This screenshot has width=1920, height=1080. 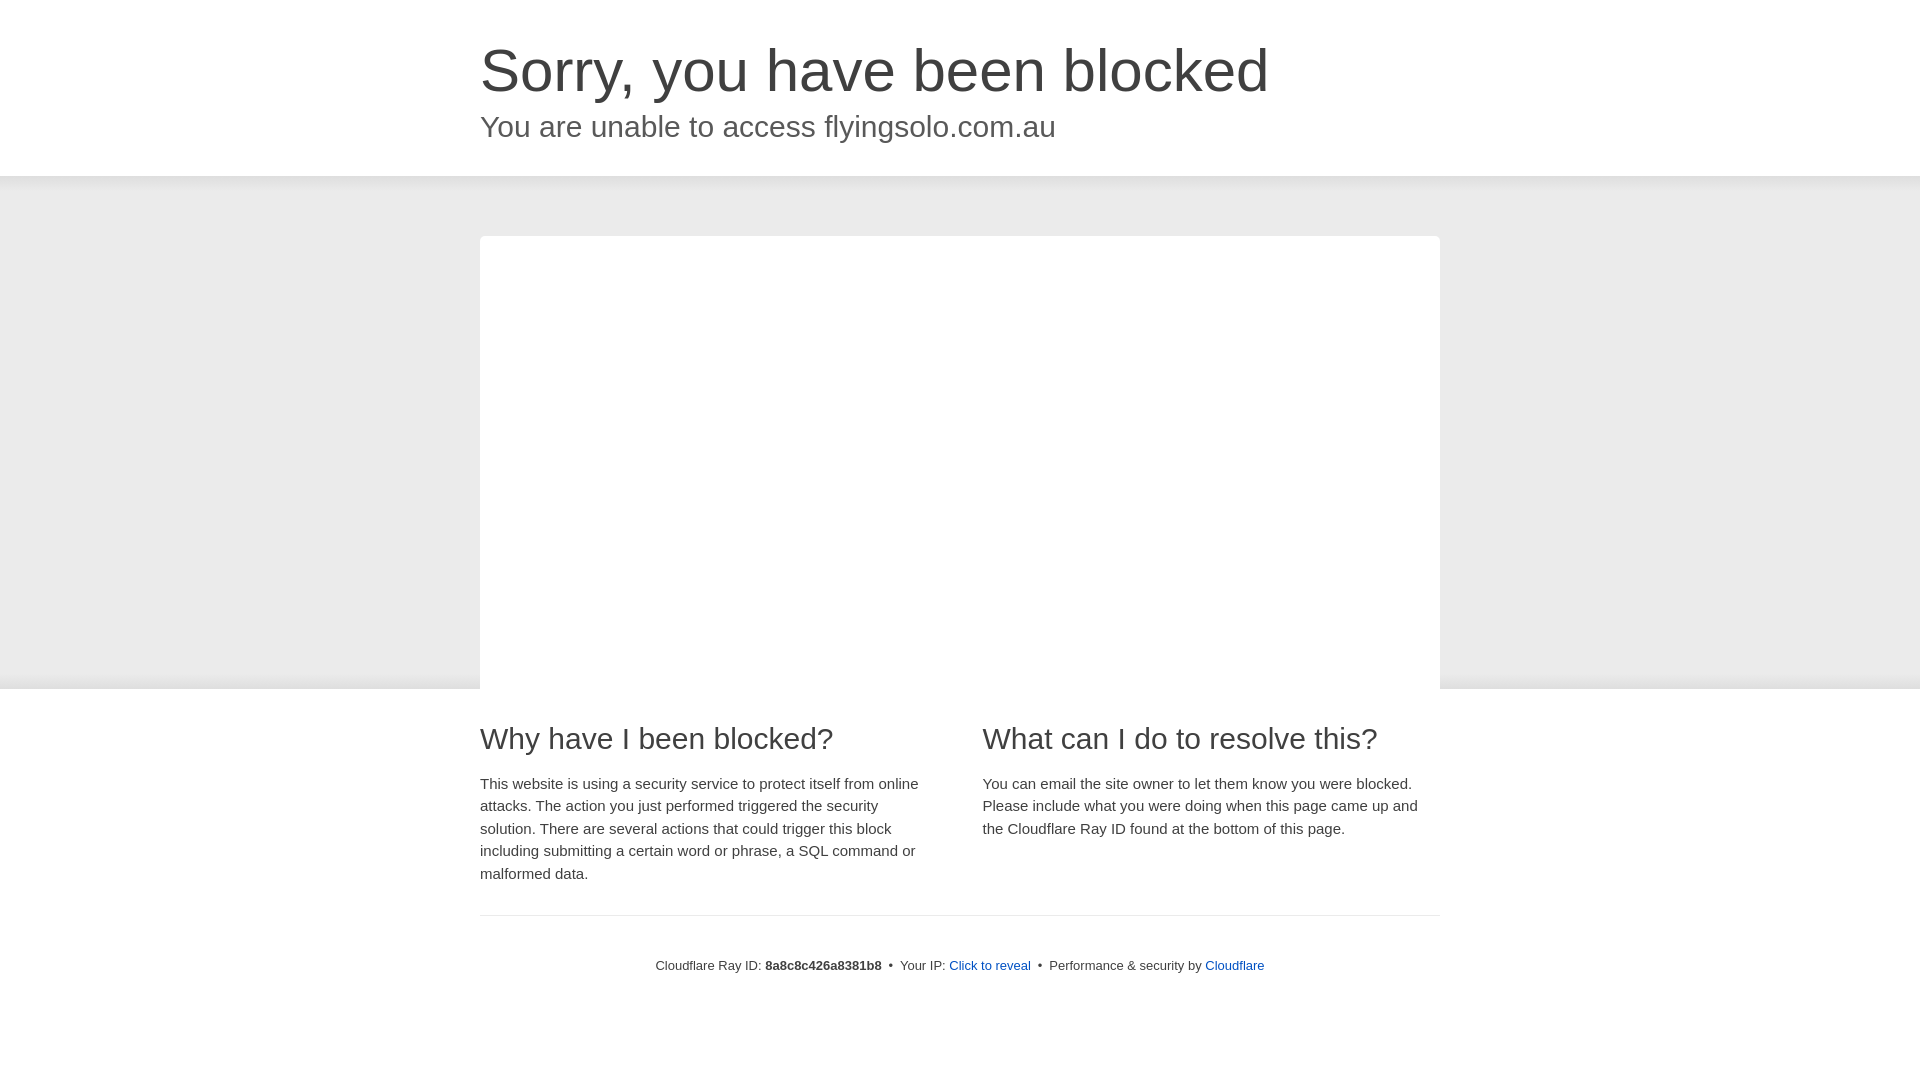 What do you see at coordinates (990, 966) in the screenshot?
I see `Click to reveal` at bounding box center [990, 966].